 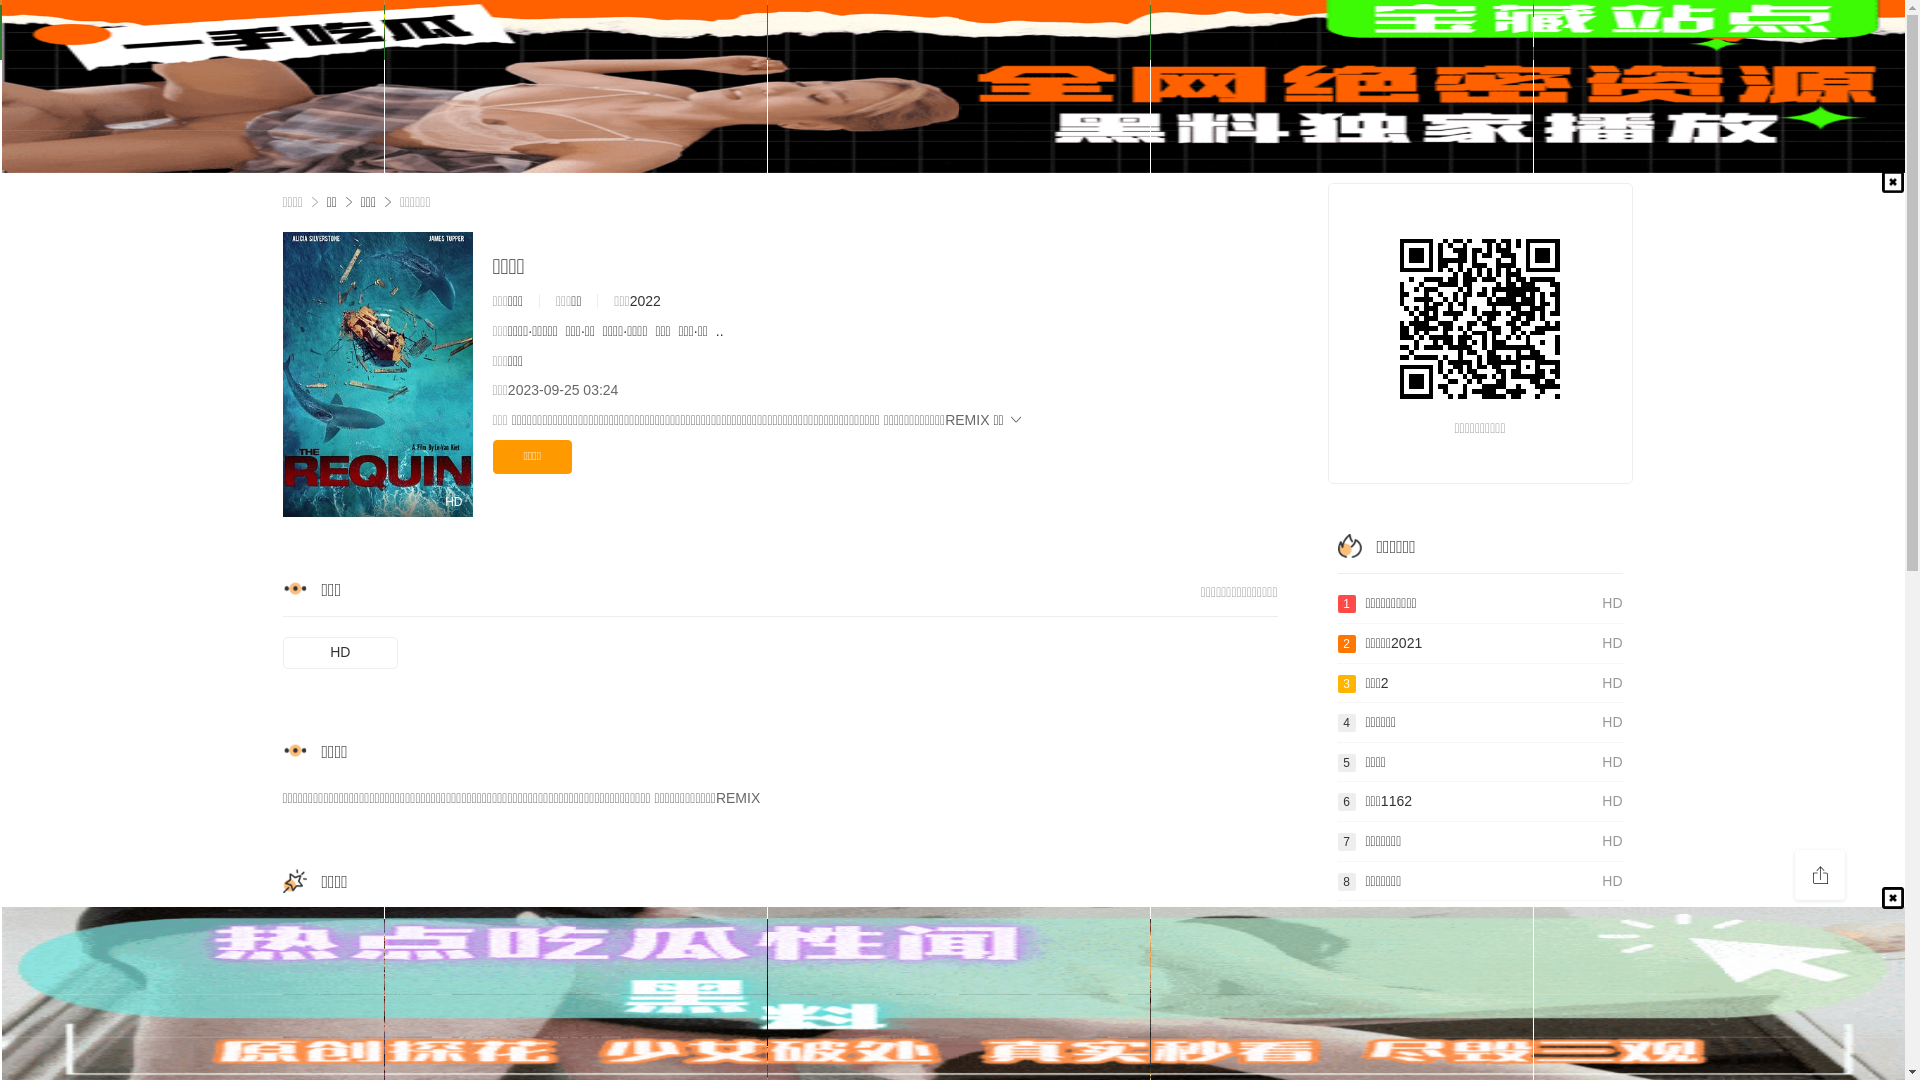 I want to click on .., so click(x=720, y=331).